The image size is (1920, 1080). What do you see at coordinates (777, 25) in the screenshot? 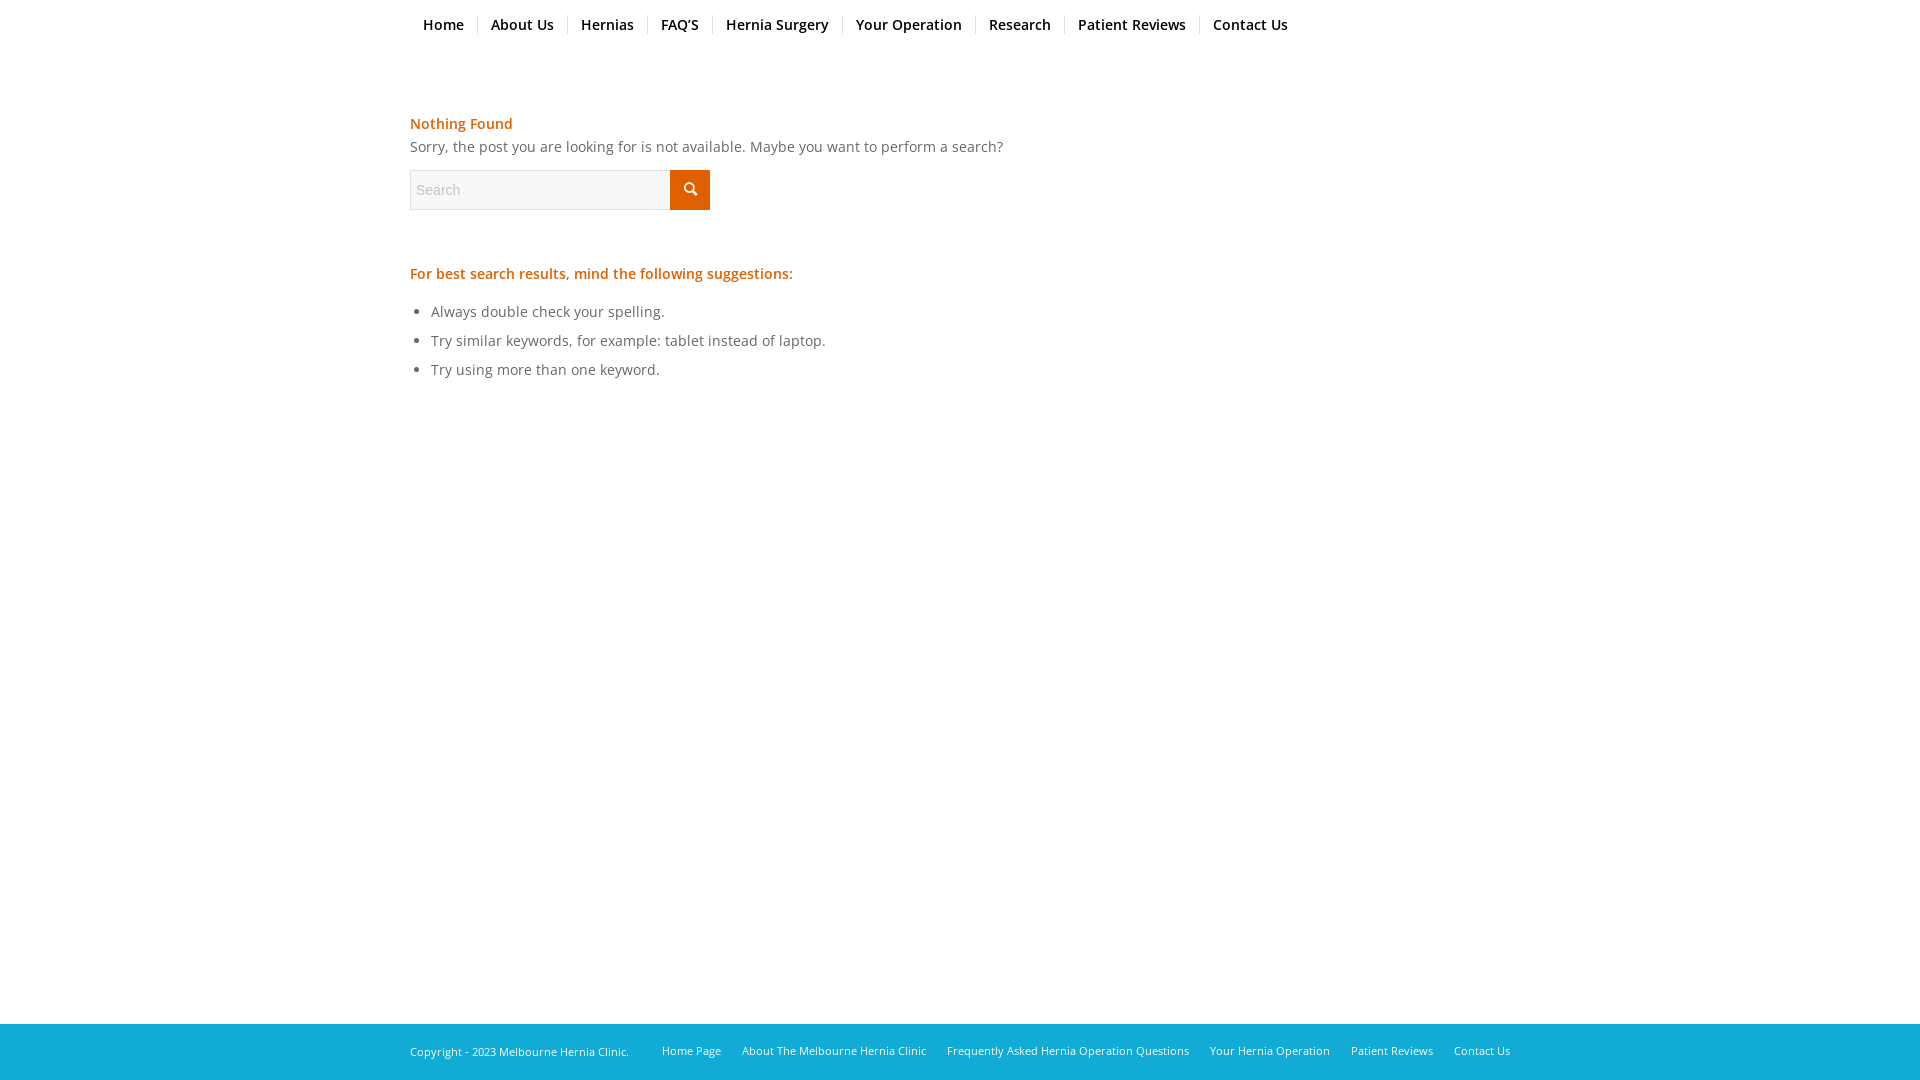
I see `Hernia Surgery` at bounding box center [777, 25].